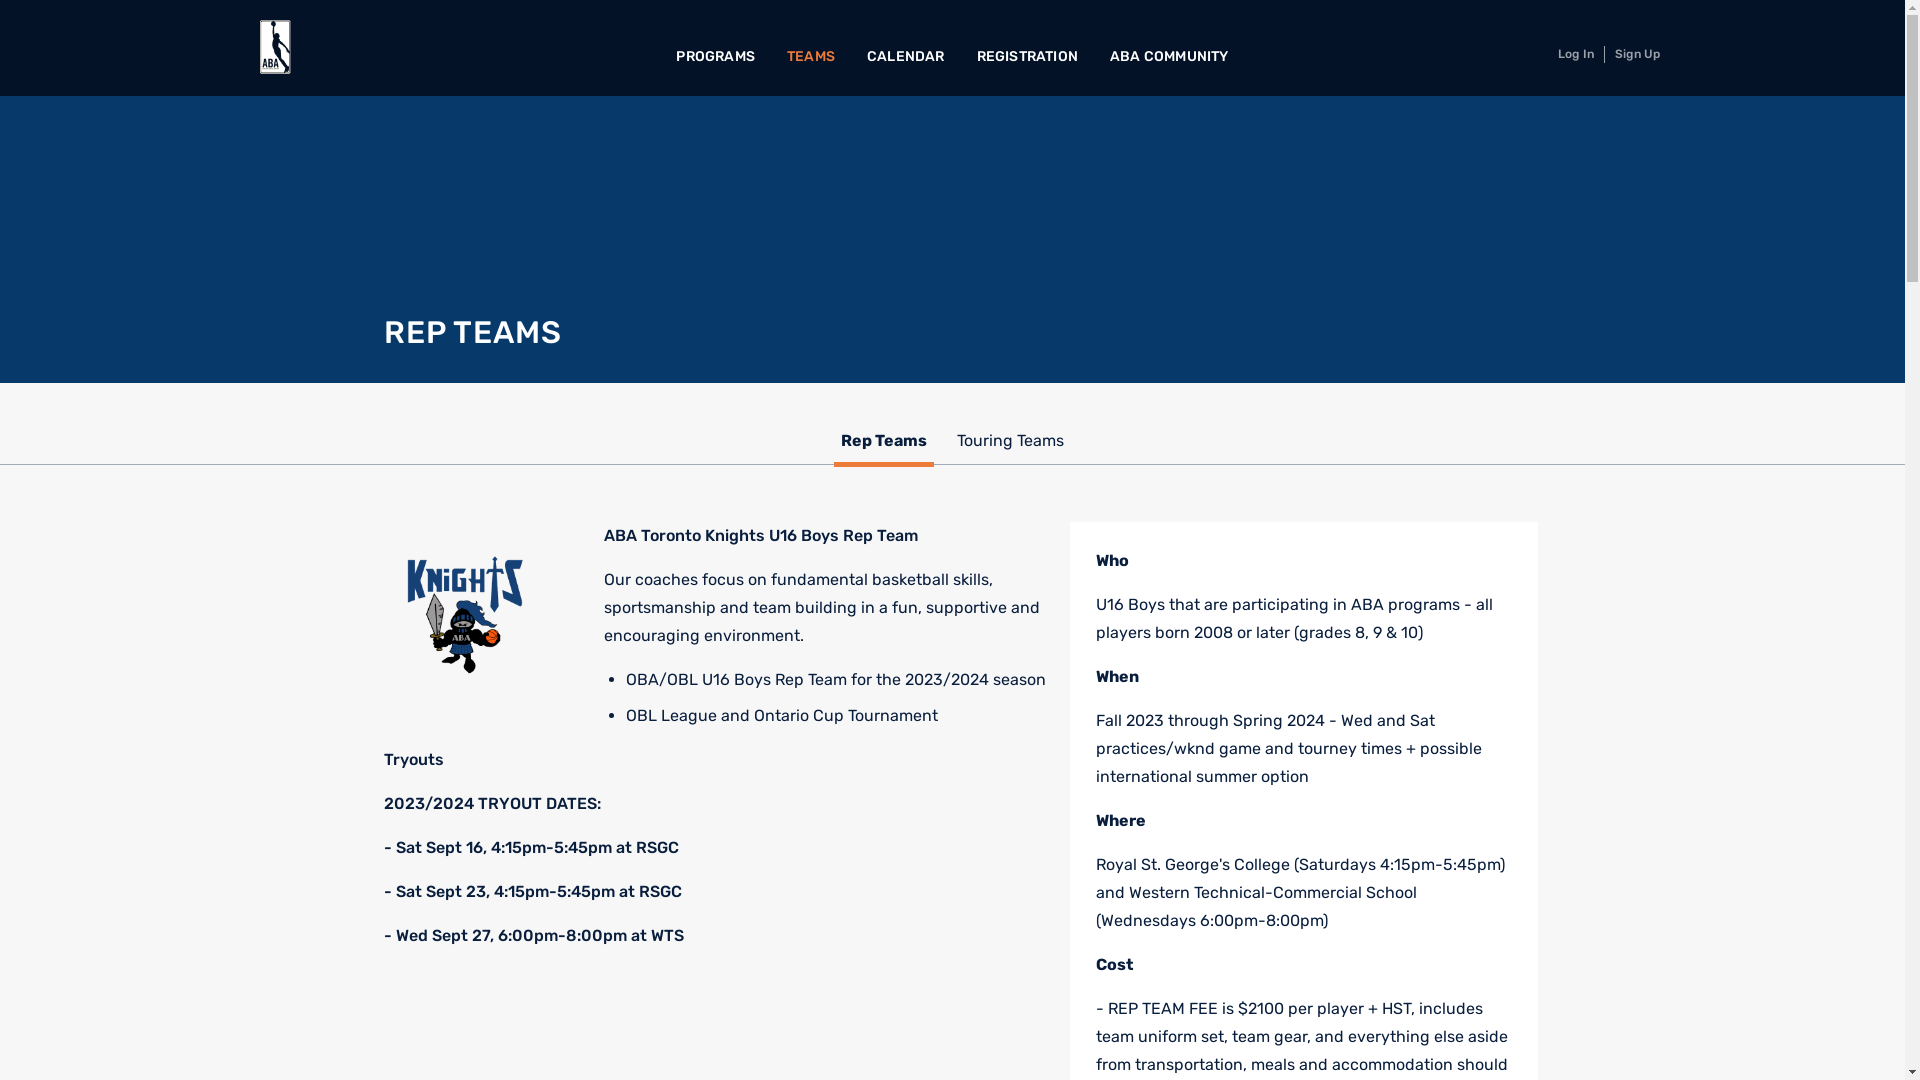 This screenshot has width=1920, height=1080. I want to click on Sign me up, so click(1102, 612).